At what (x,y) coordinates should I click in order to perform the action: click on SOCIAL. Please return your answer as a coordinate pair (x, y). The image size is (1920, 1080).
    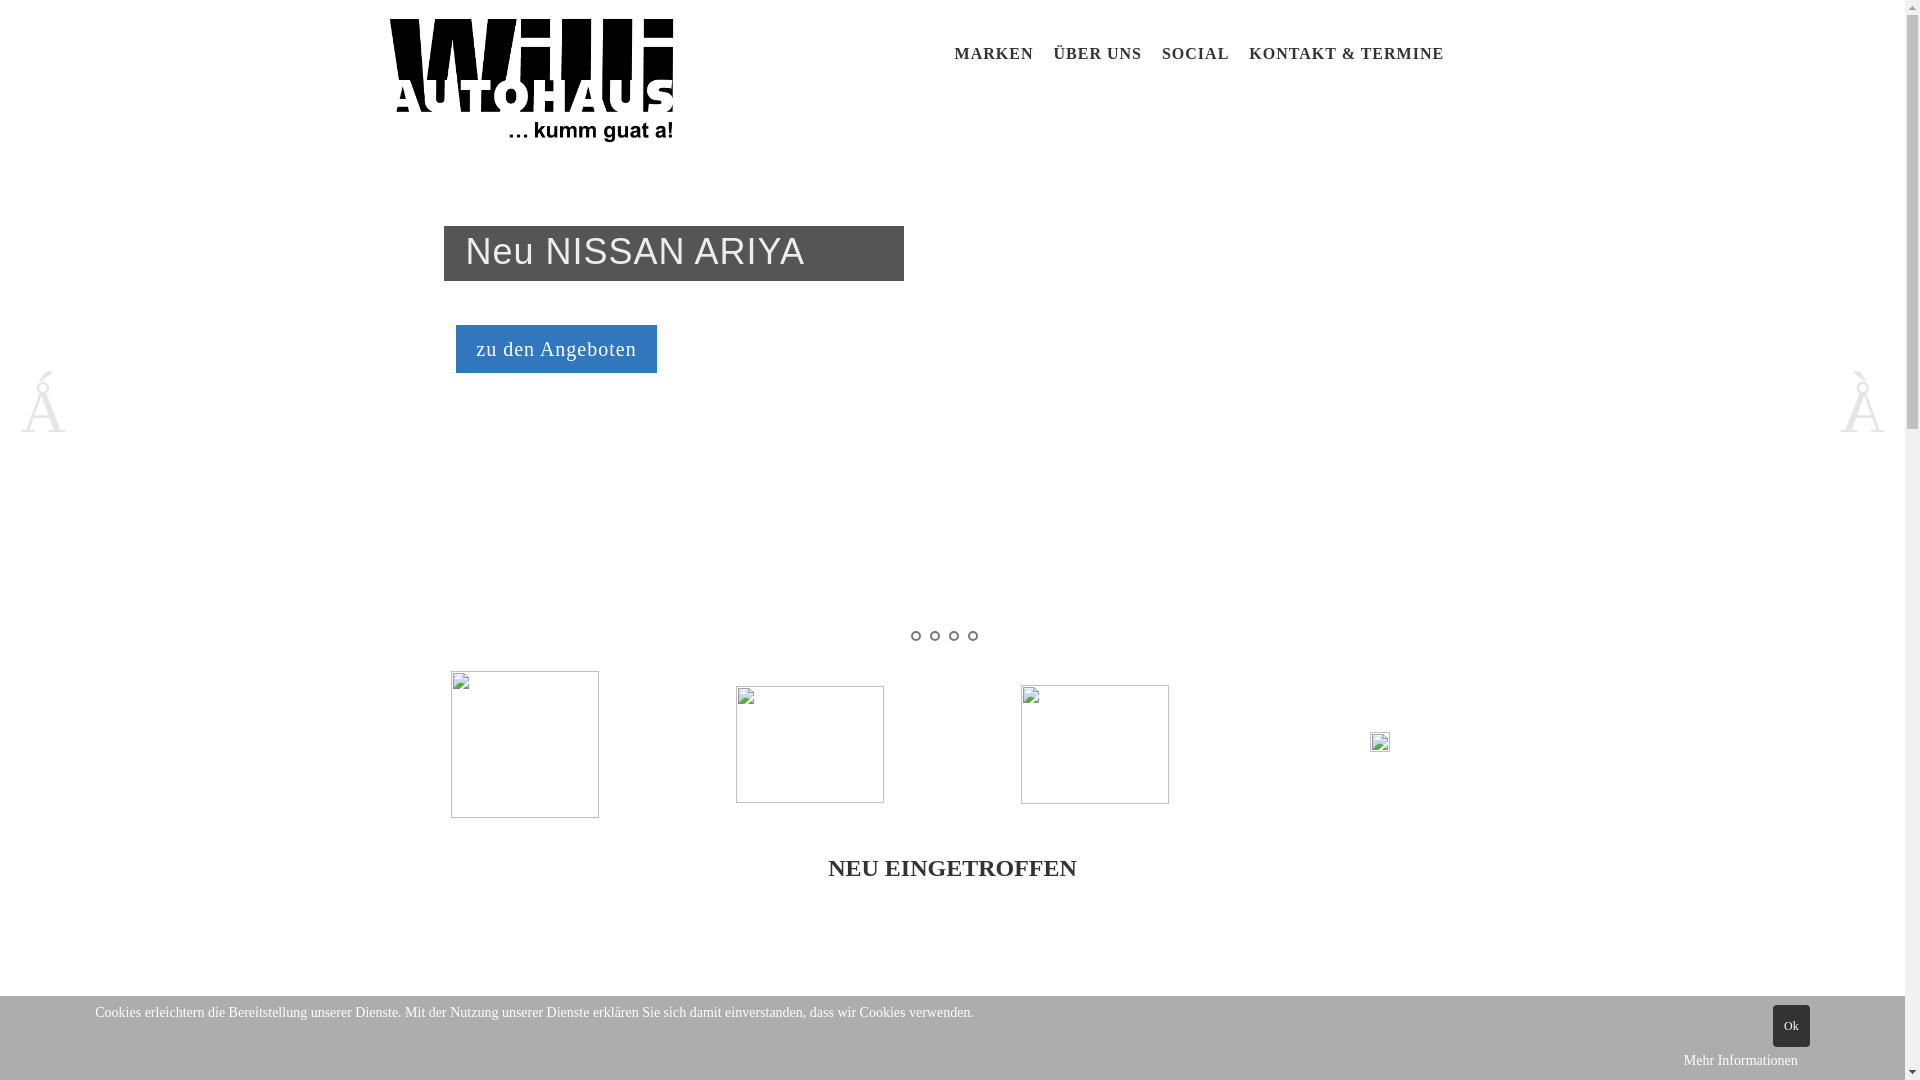
    Looking at the image, I should click on (1196, 55).